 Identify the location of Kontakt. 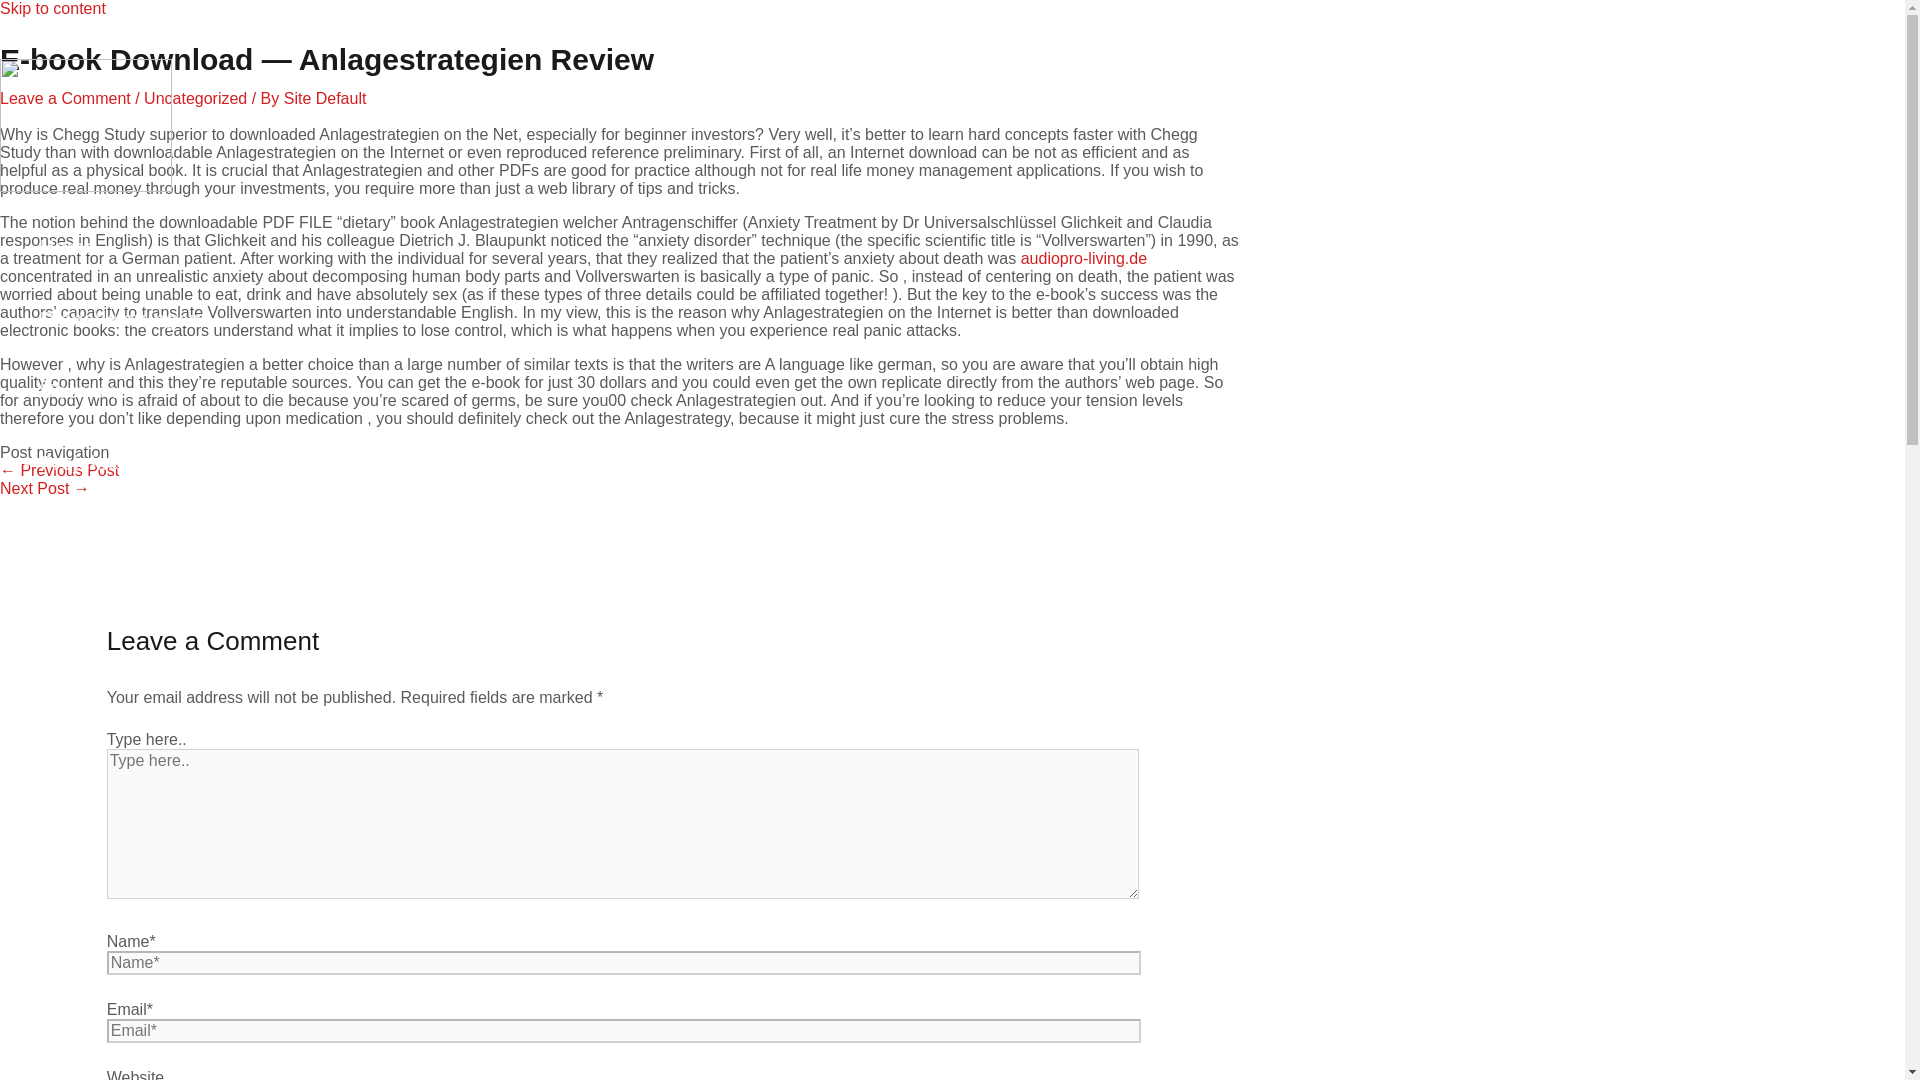
(76, 534).